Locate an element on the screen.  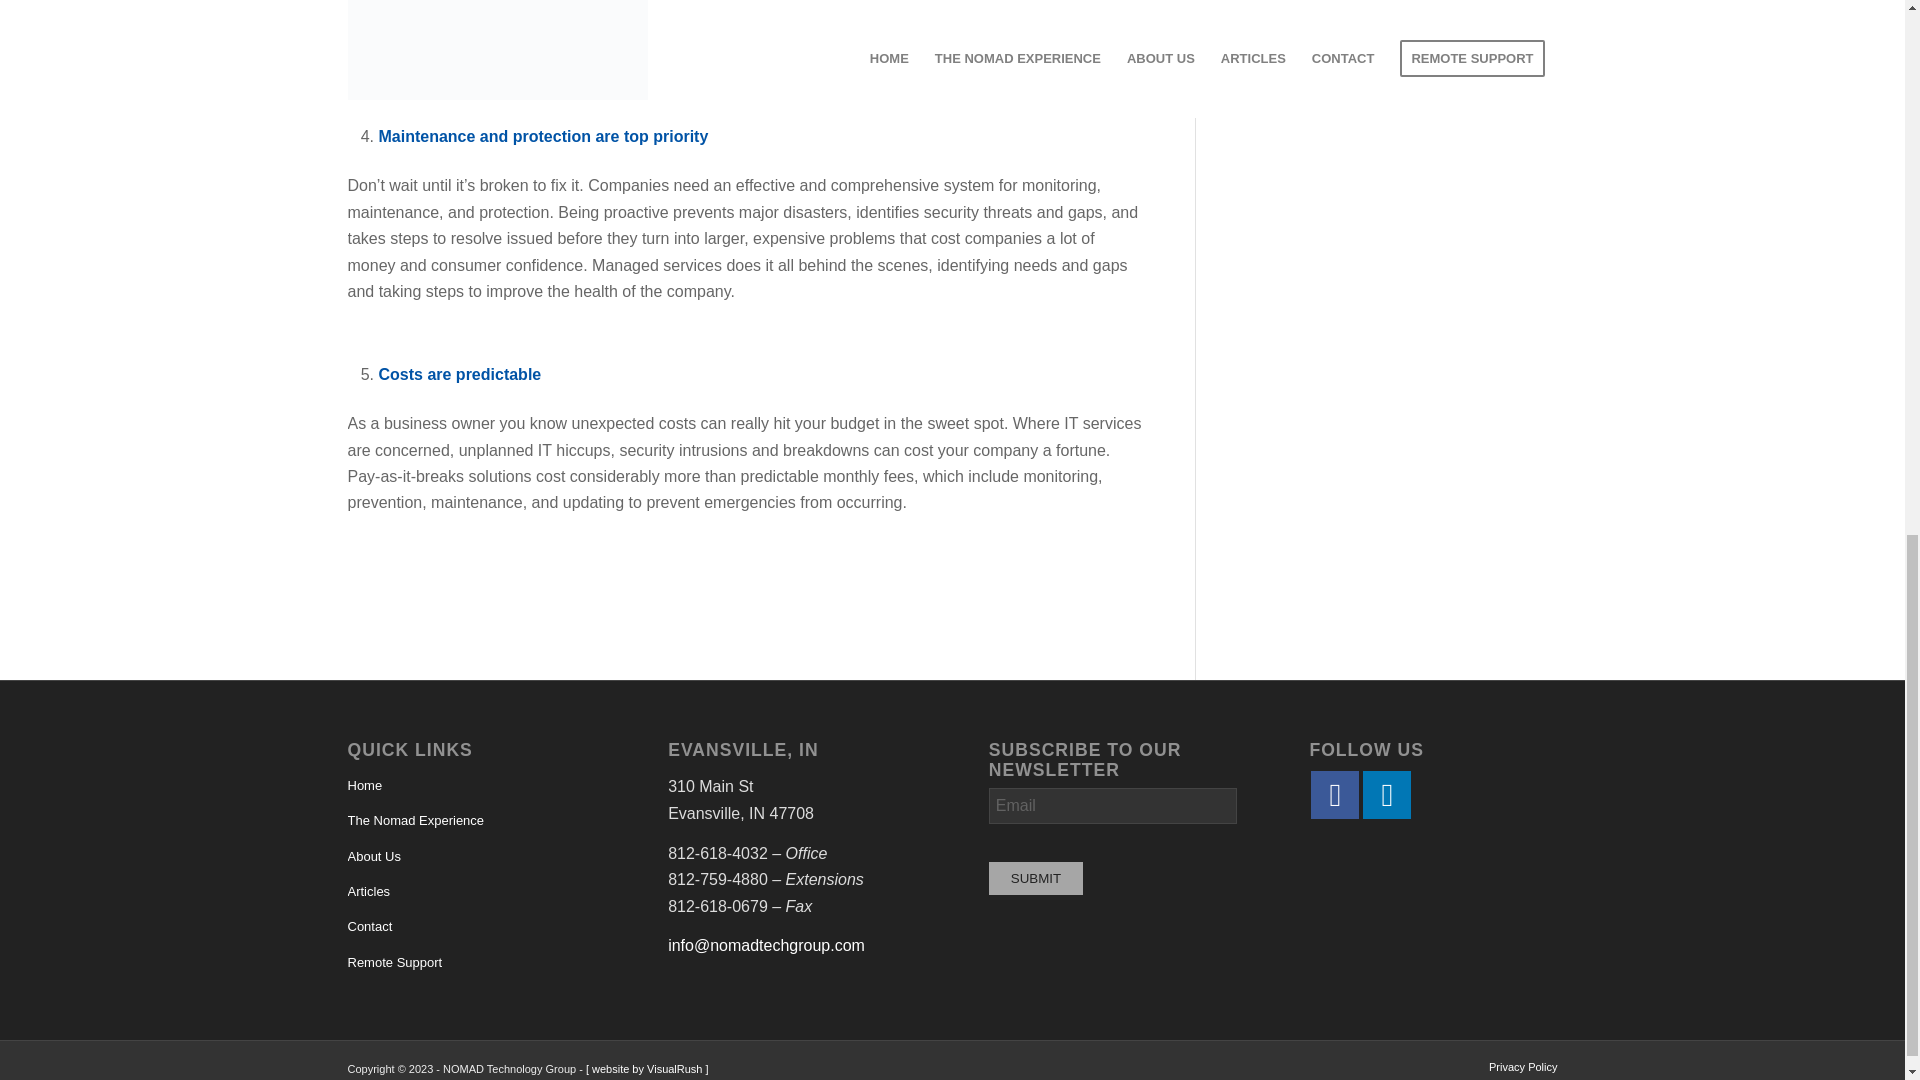
Contact is located at coordinates (471, 928).